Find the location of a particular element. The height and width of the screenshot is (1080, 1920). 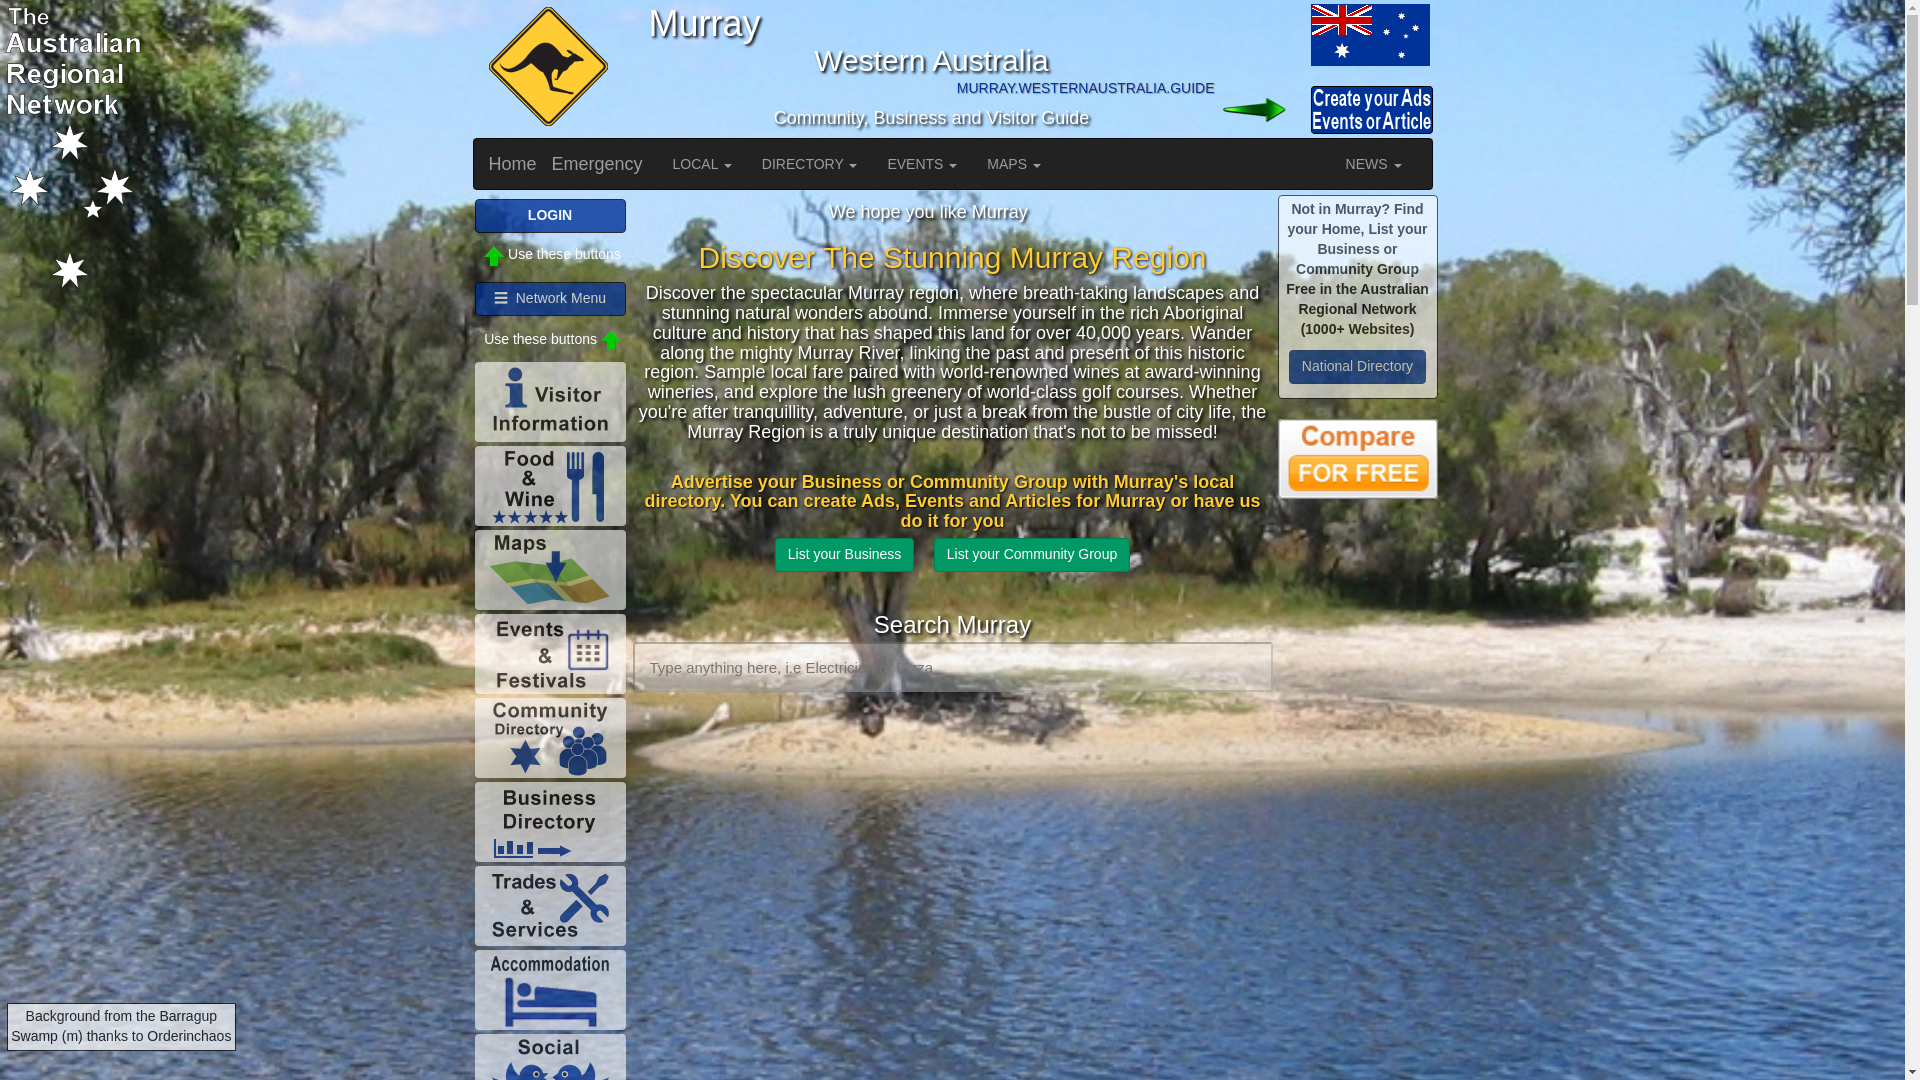

Home is located at coordinates (513, 164).